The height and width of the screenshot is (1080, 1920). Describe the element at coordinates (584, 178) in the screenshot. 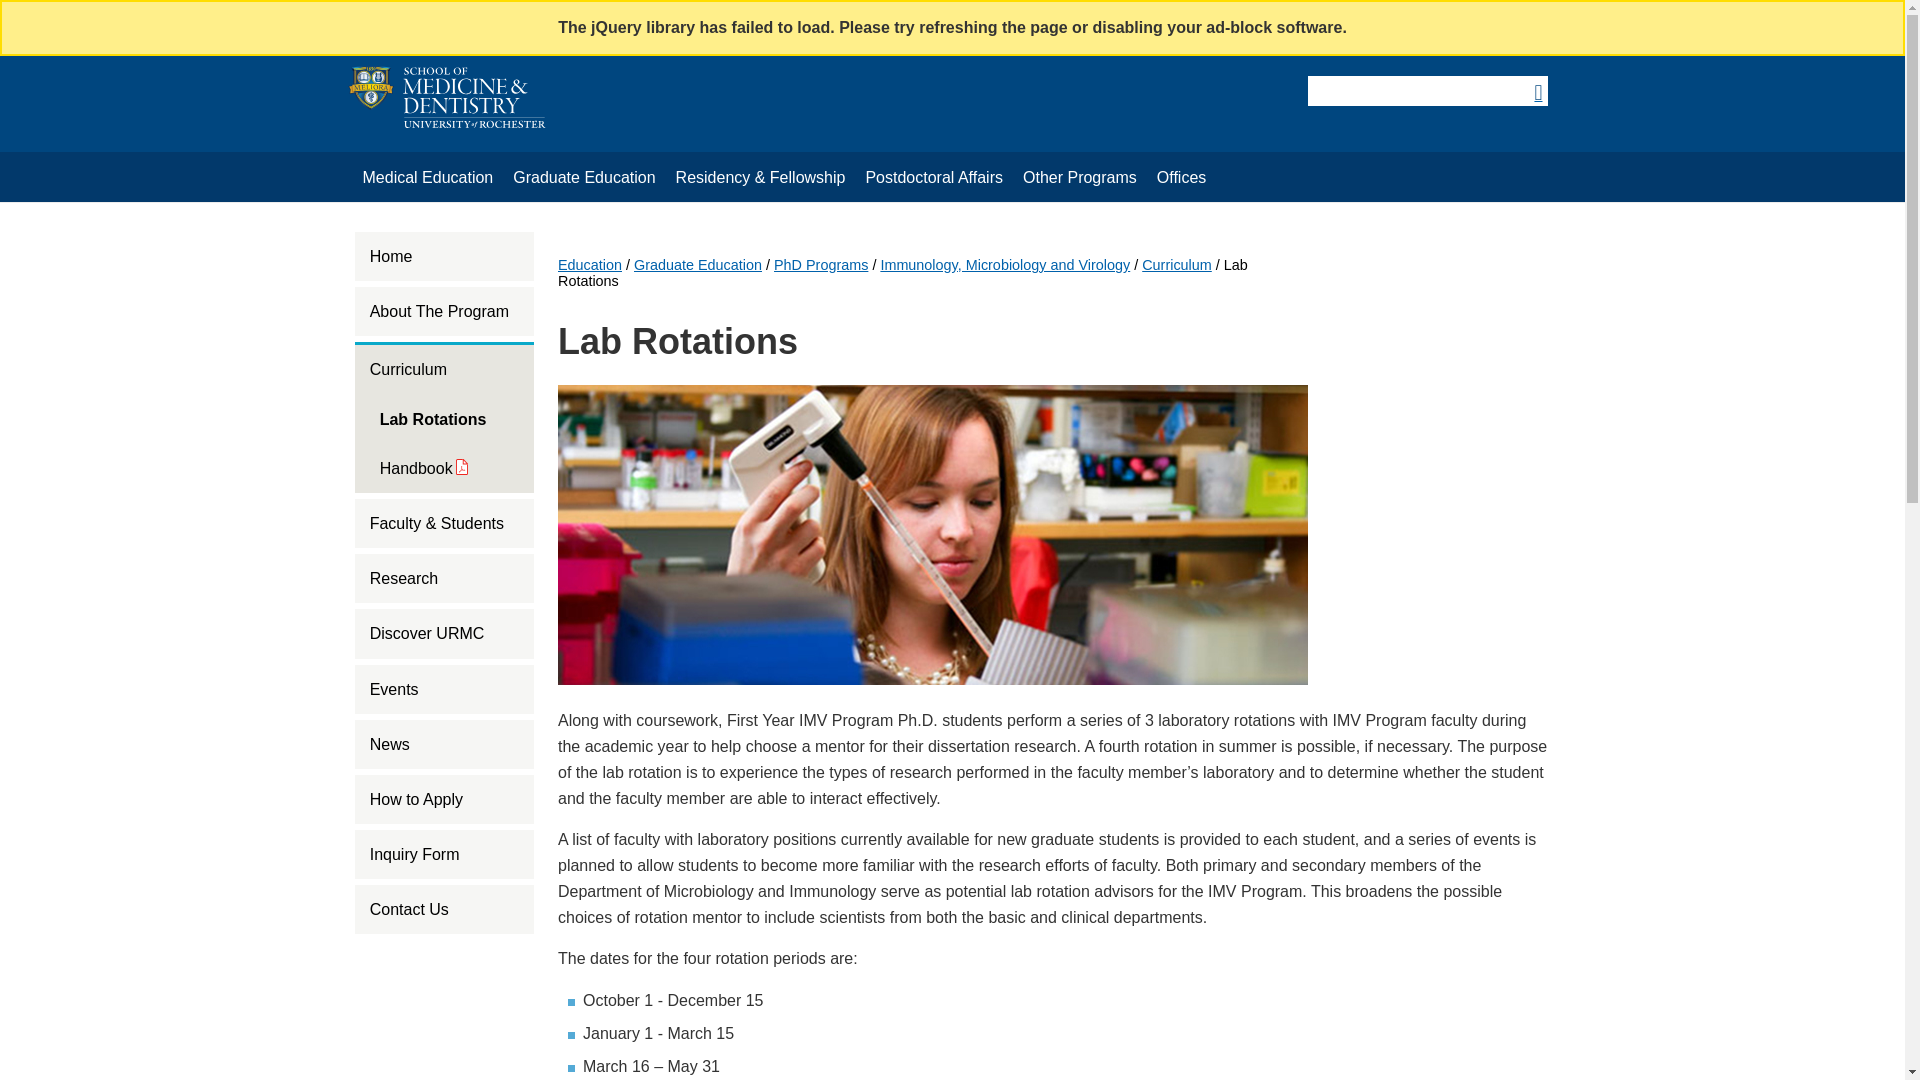

I see `Graduate Education Programs` at that location.